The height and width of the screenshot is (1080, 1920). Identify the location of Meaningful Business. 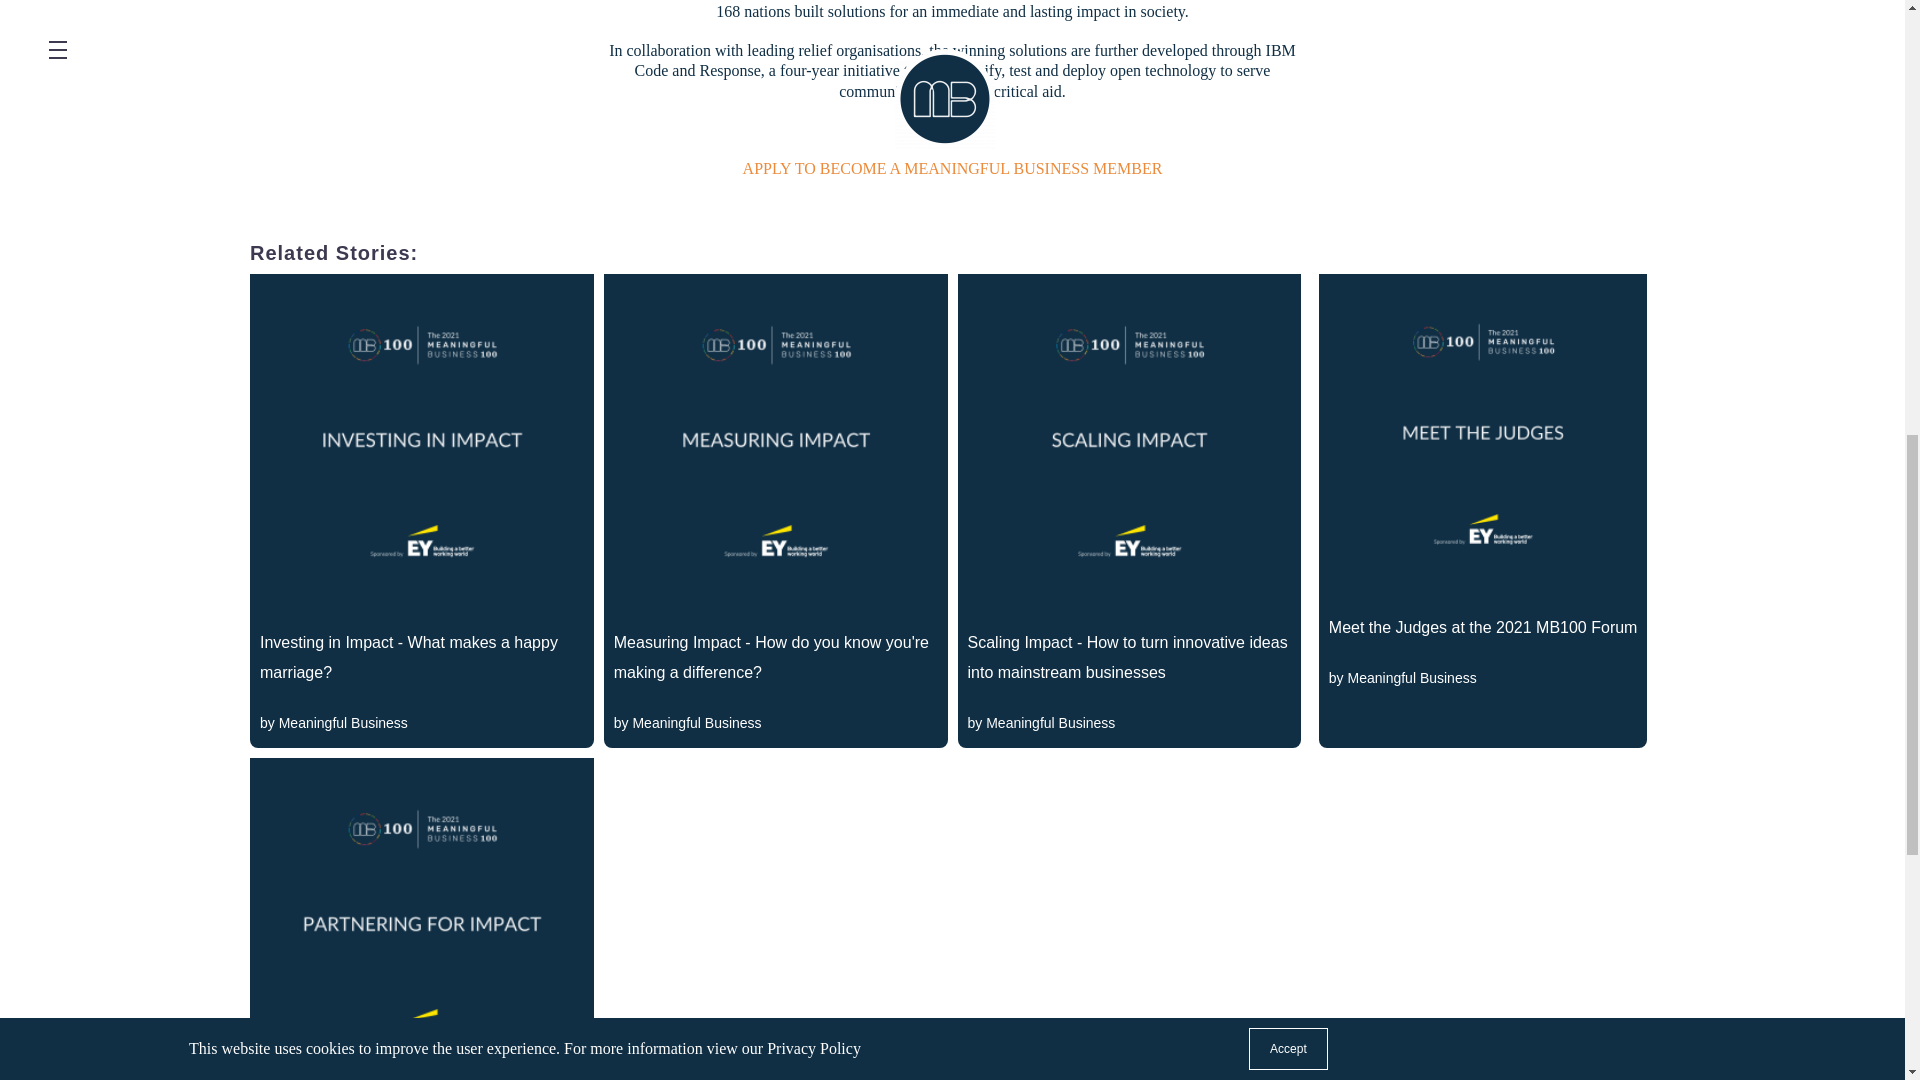
(342, 722).